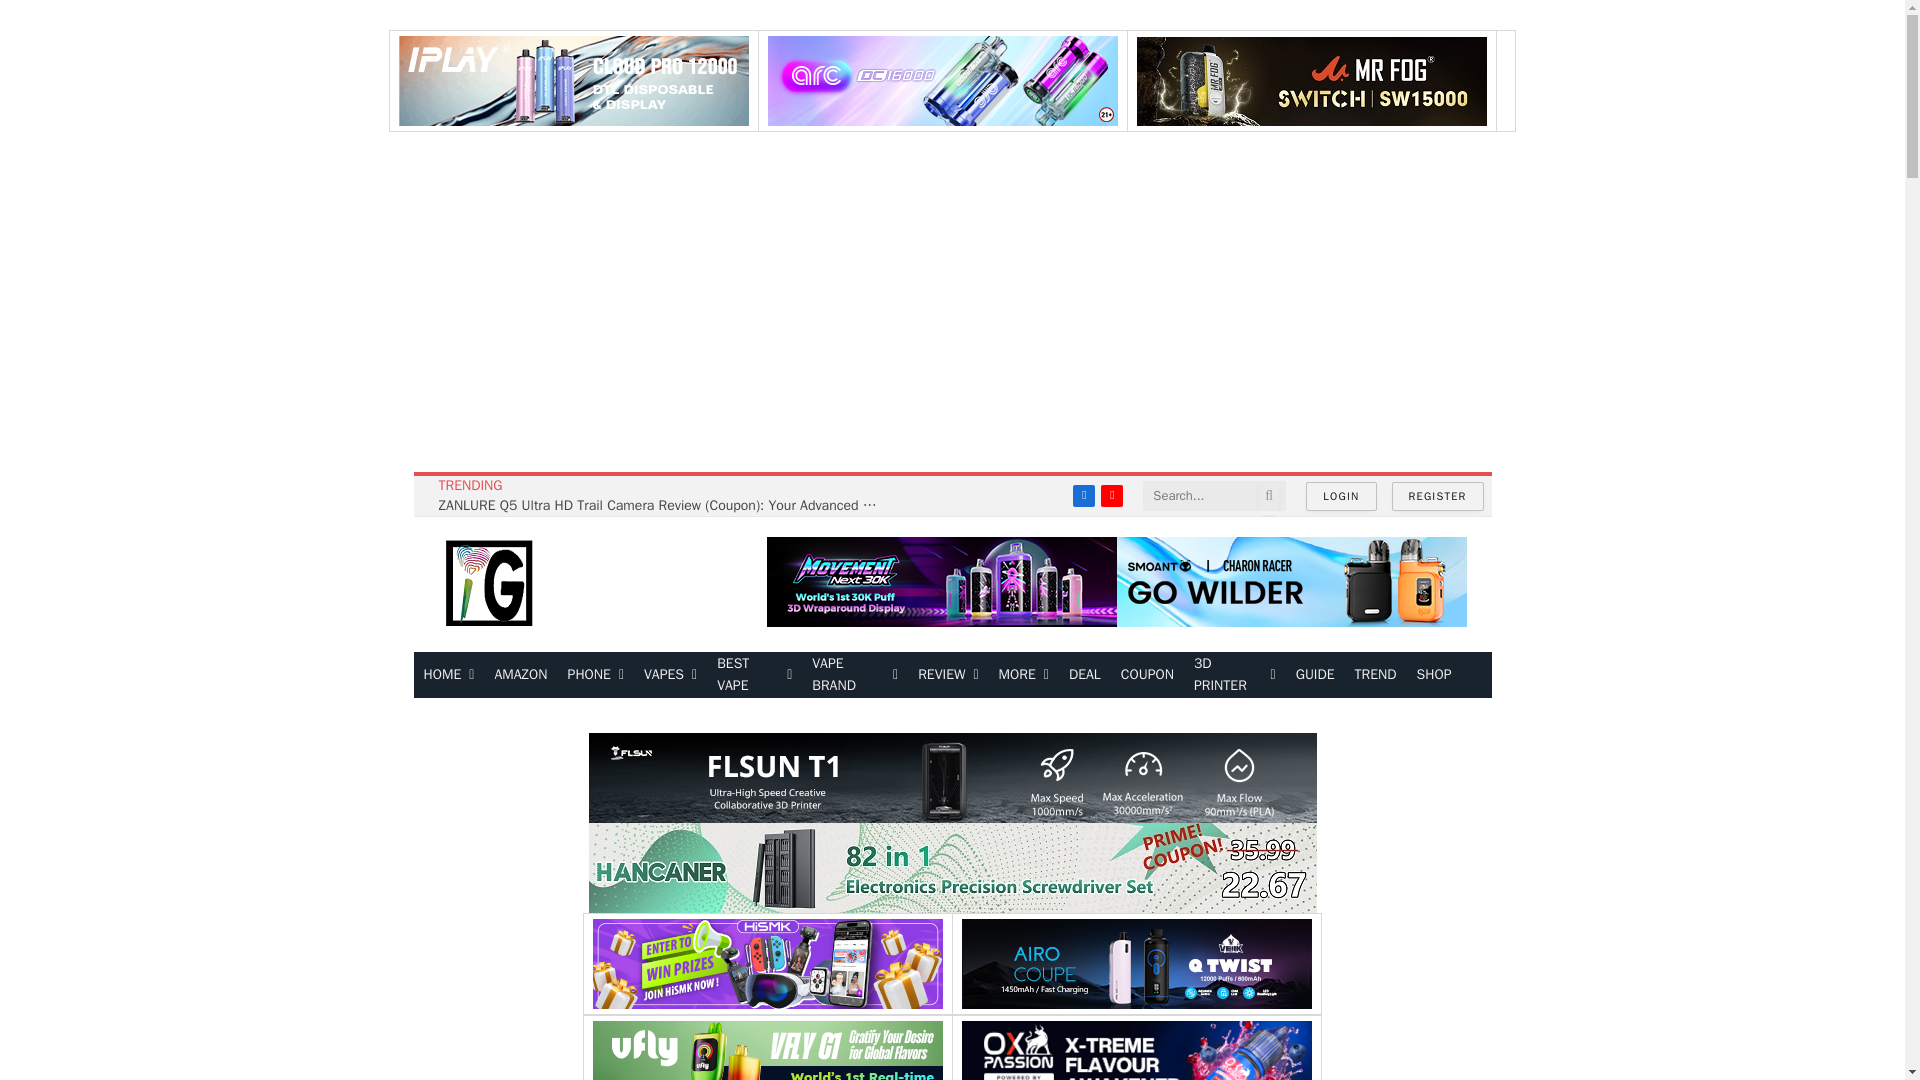  I want to click on REGISTER, so click(1438, 496).